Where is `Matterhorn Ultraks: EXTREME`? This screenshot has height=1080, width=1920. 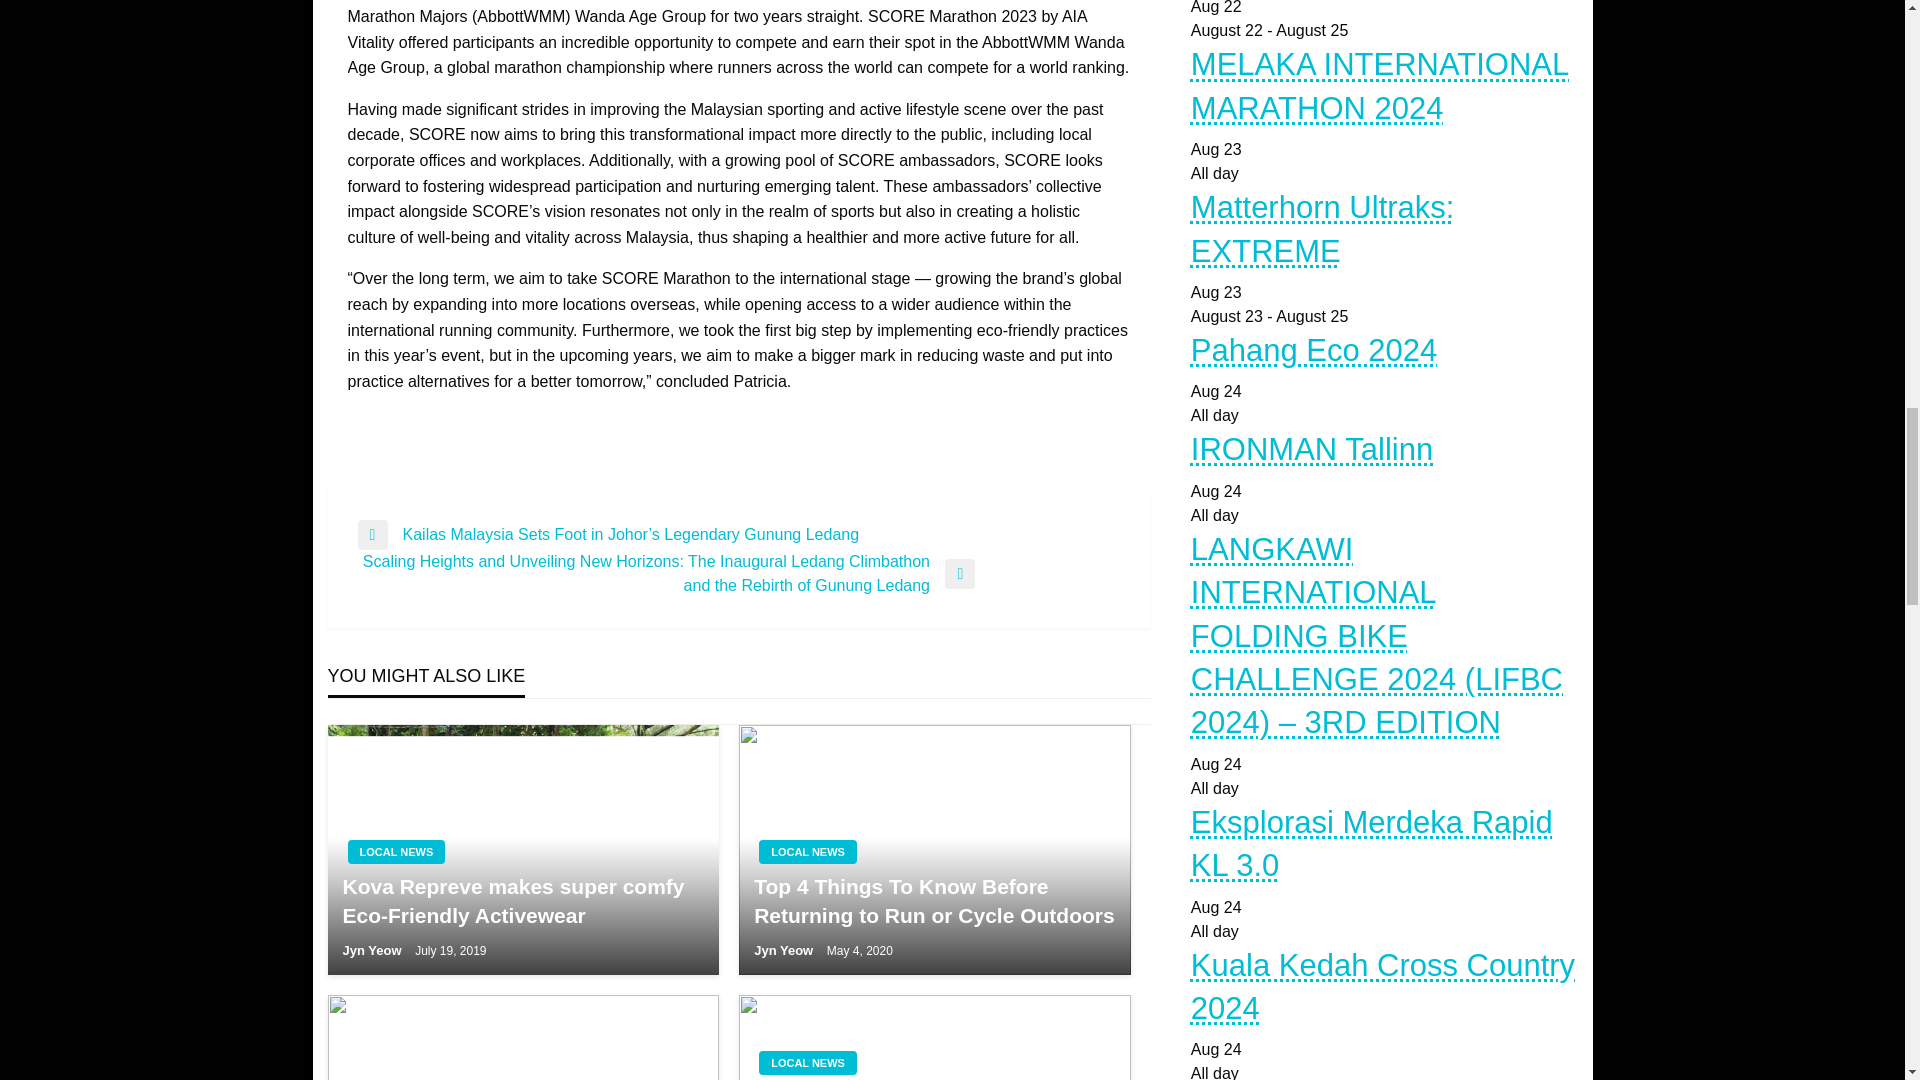 Matterhorn Ultraks: EXTREME is located at coordinates (1322, 228).